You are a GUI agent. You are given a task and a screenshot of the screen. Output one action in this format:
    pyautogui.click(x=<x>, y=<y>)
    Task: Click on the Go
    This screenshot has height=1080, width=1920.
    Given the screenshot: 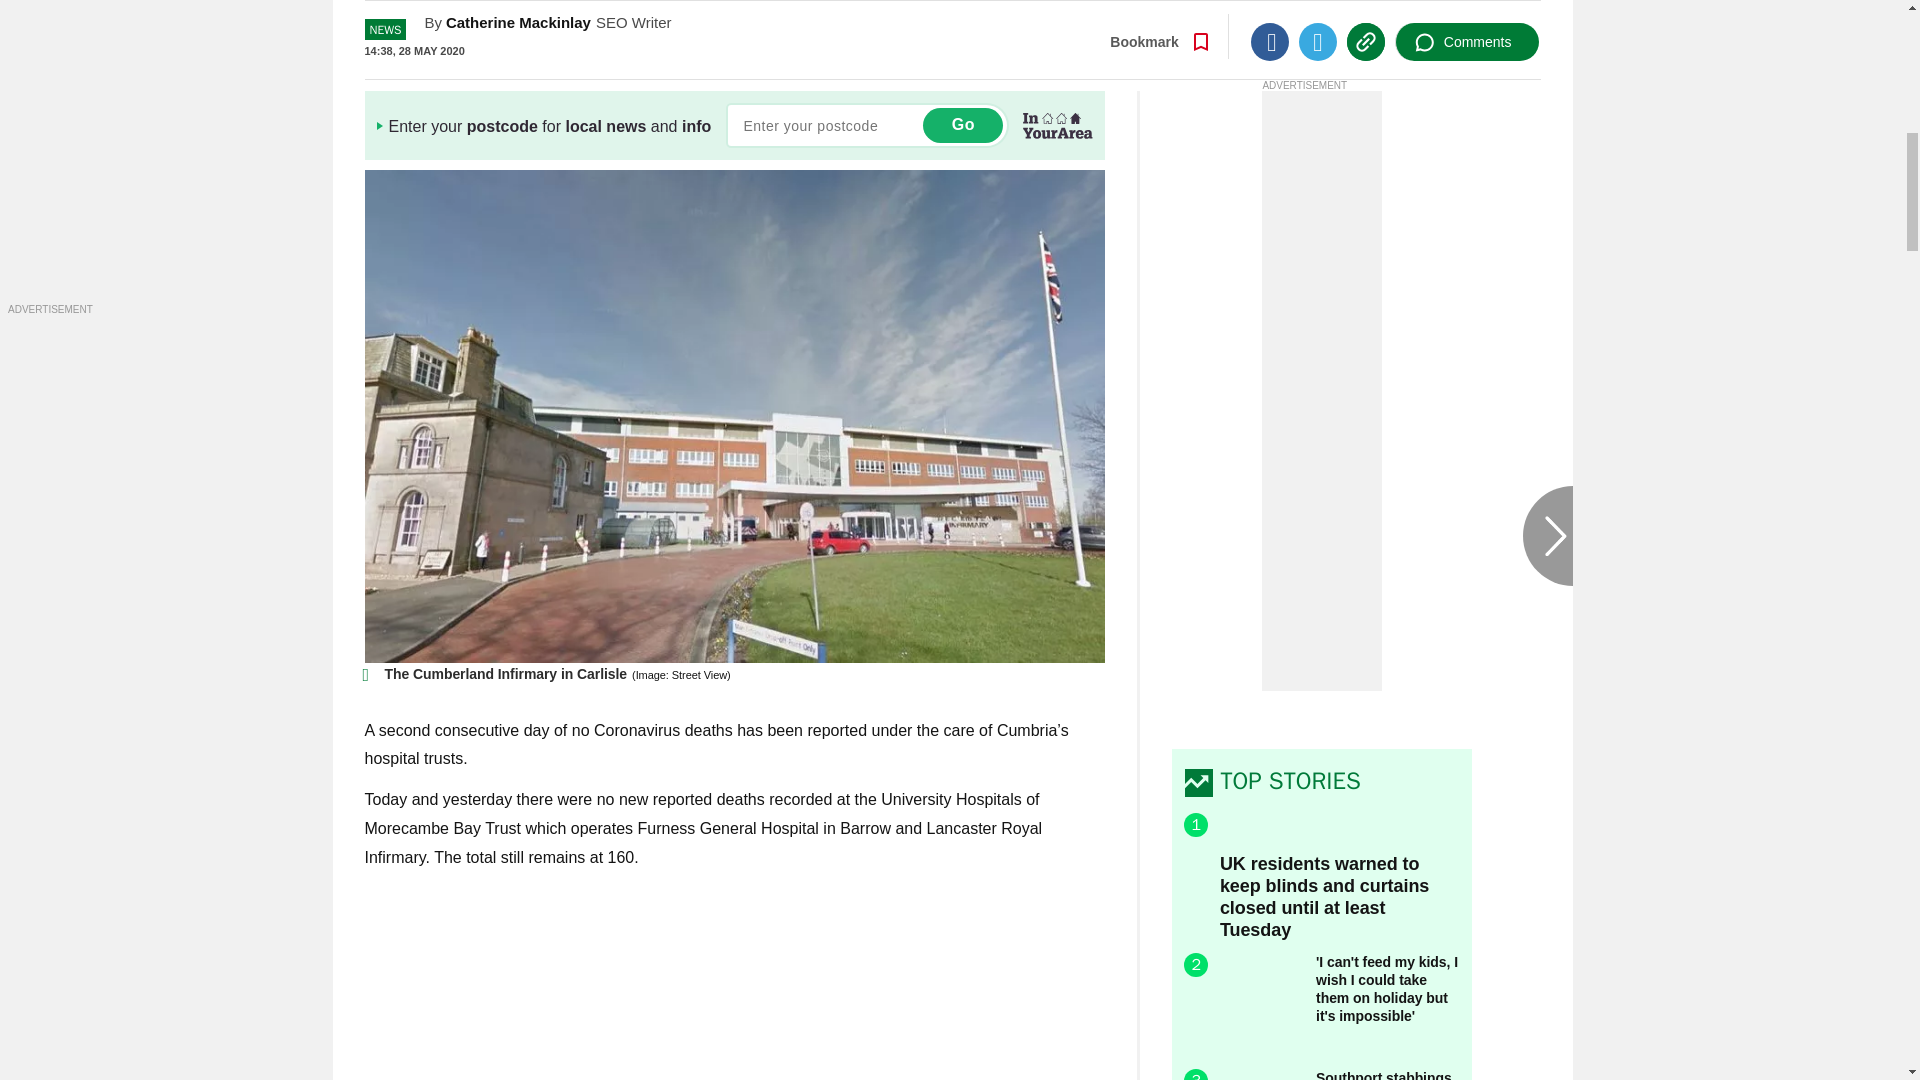 What is the action you would take?
    pyautogui.click(x=962, y=125)
    